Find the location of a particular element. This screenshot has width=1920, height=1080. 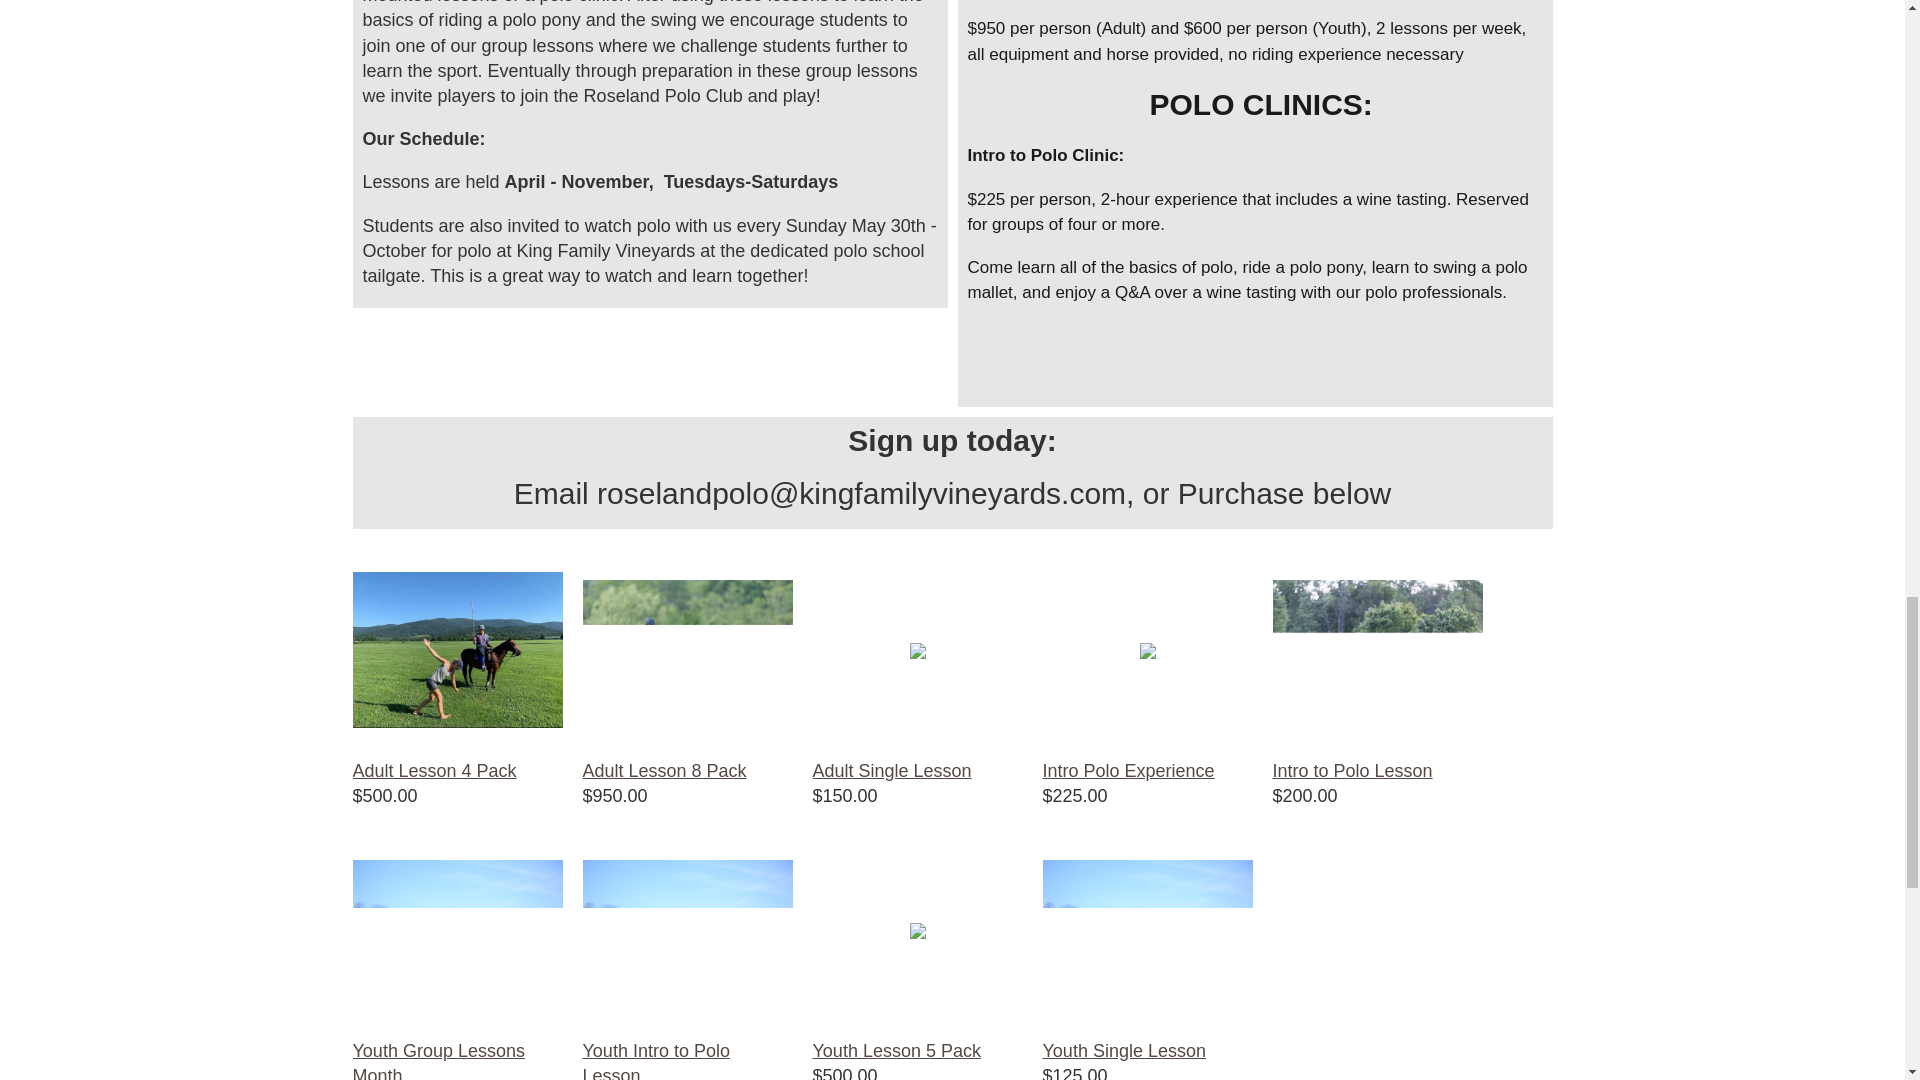

Adult Lesson 8 Pack is located at coordinates (664, 770).